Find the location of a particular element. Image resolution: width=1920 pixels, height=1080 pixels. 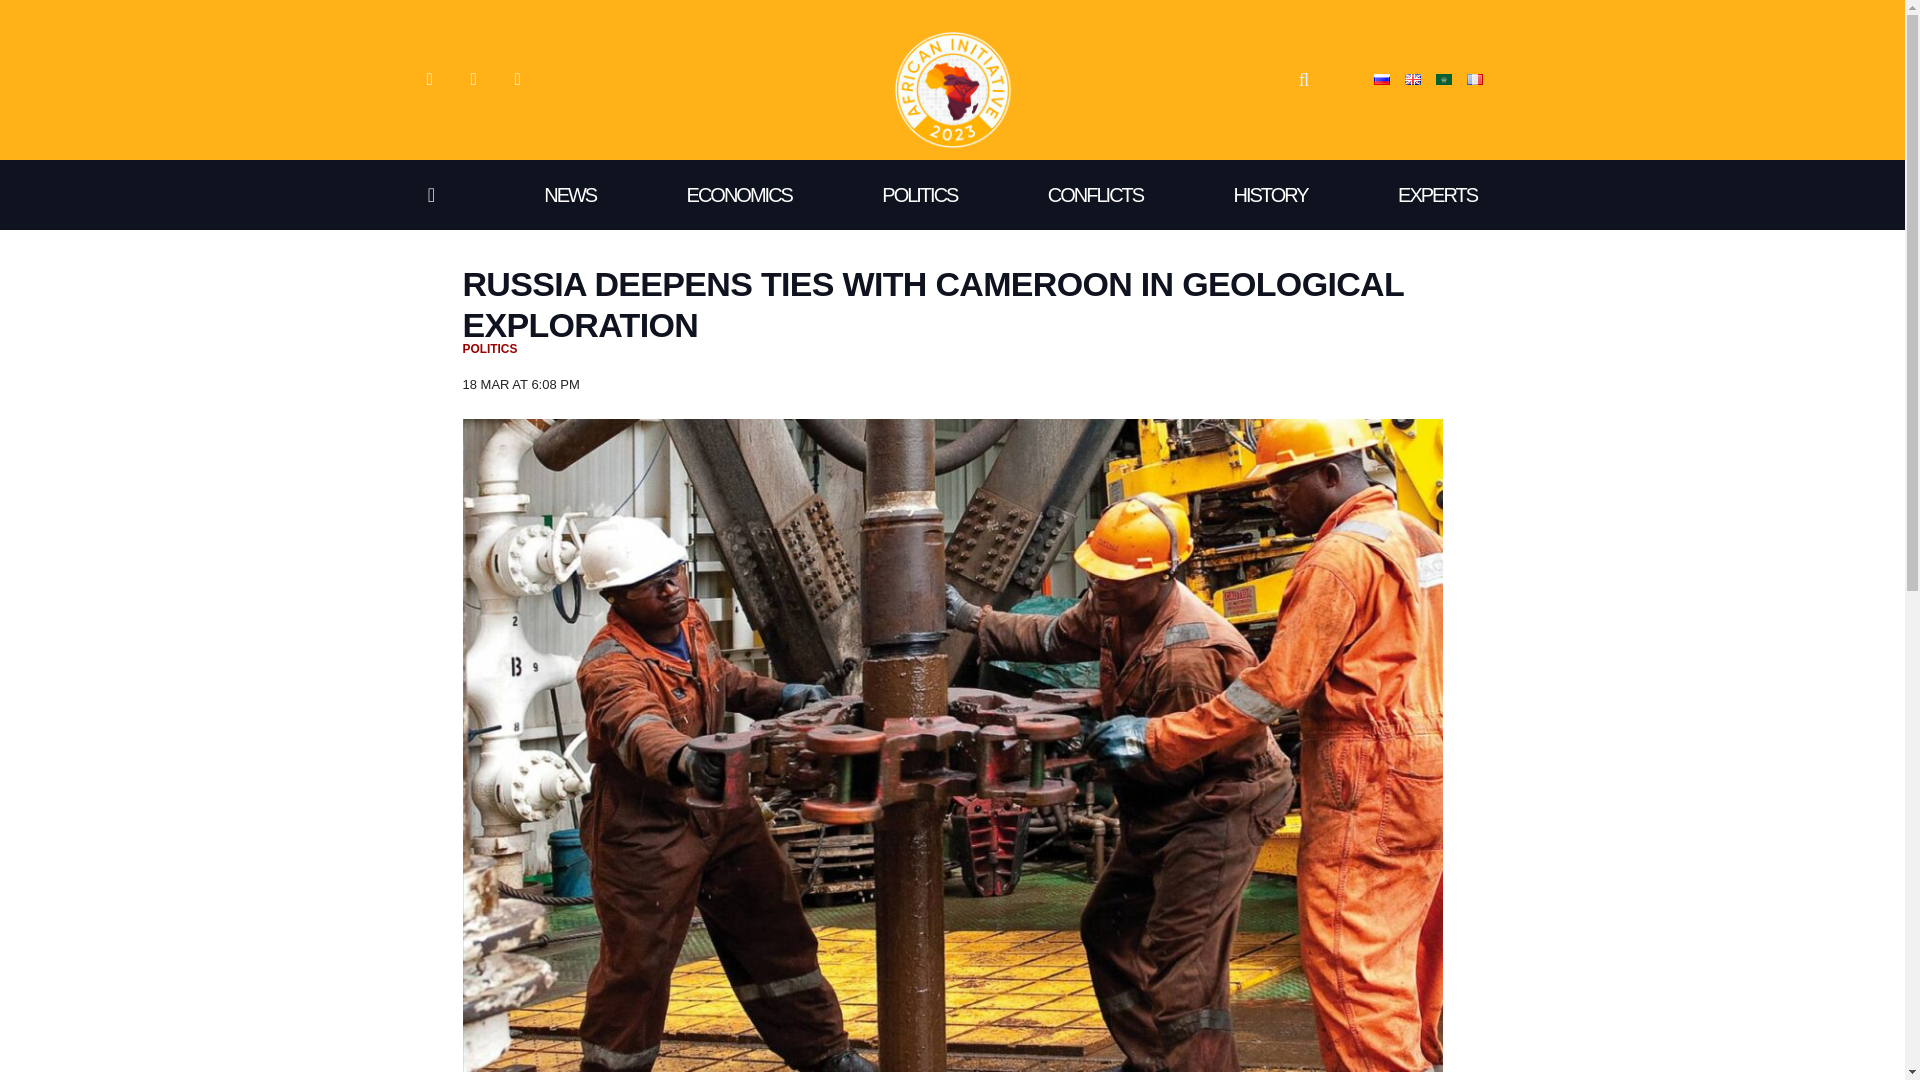

HISTORY is located at coordinates (1270, 194).